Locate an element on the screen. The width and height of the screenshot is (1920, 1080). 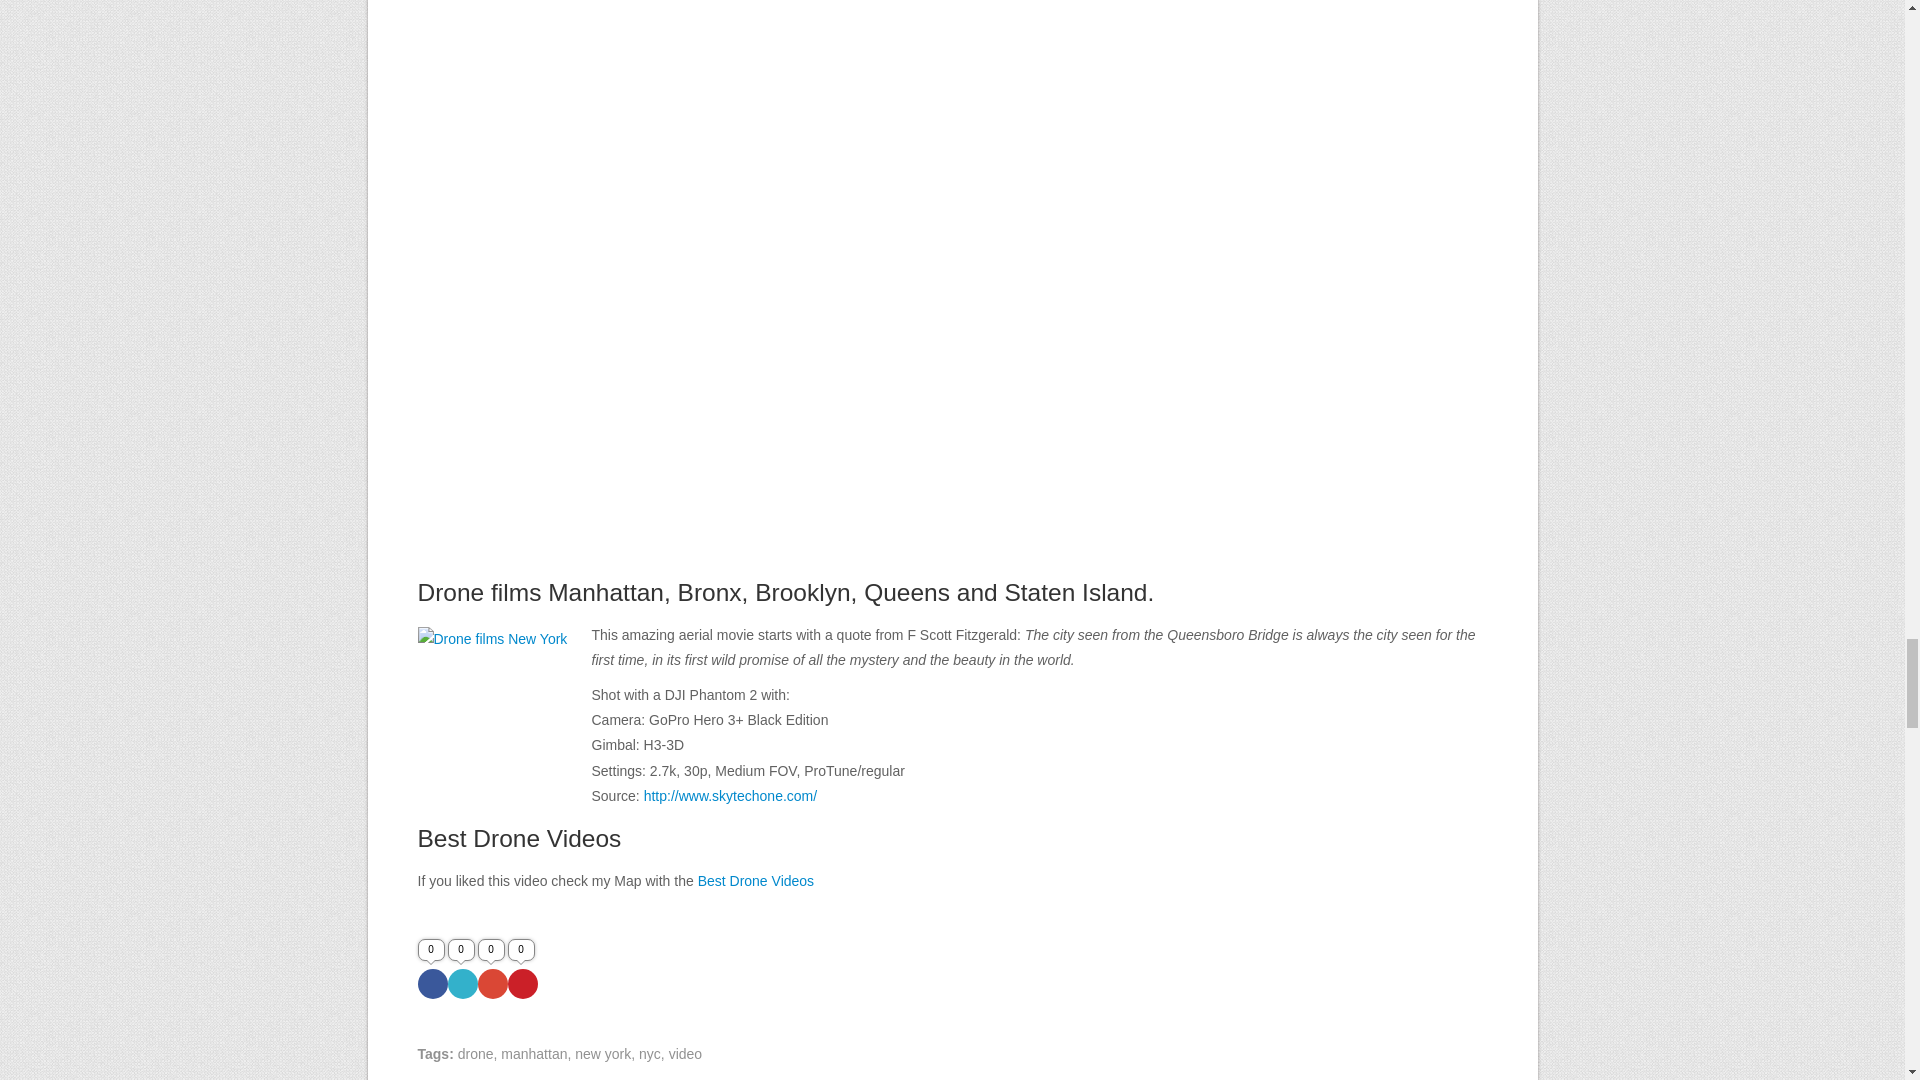
Website Sky Tech One is located at coordinates (730, 796).